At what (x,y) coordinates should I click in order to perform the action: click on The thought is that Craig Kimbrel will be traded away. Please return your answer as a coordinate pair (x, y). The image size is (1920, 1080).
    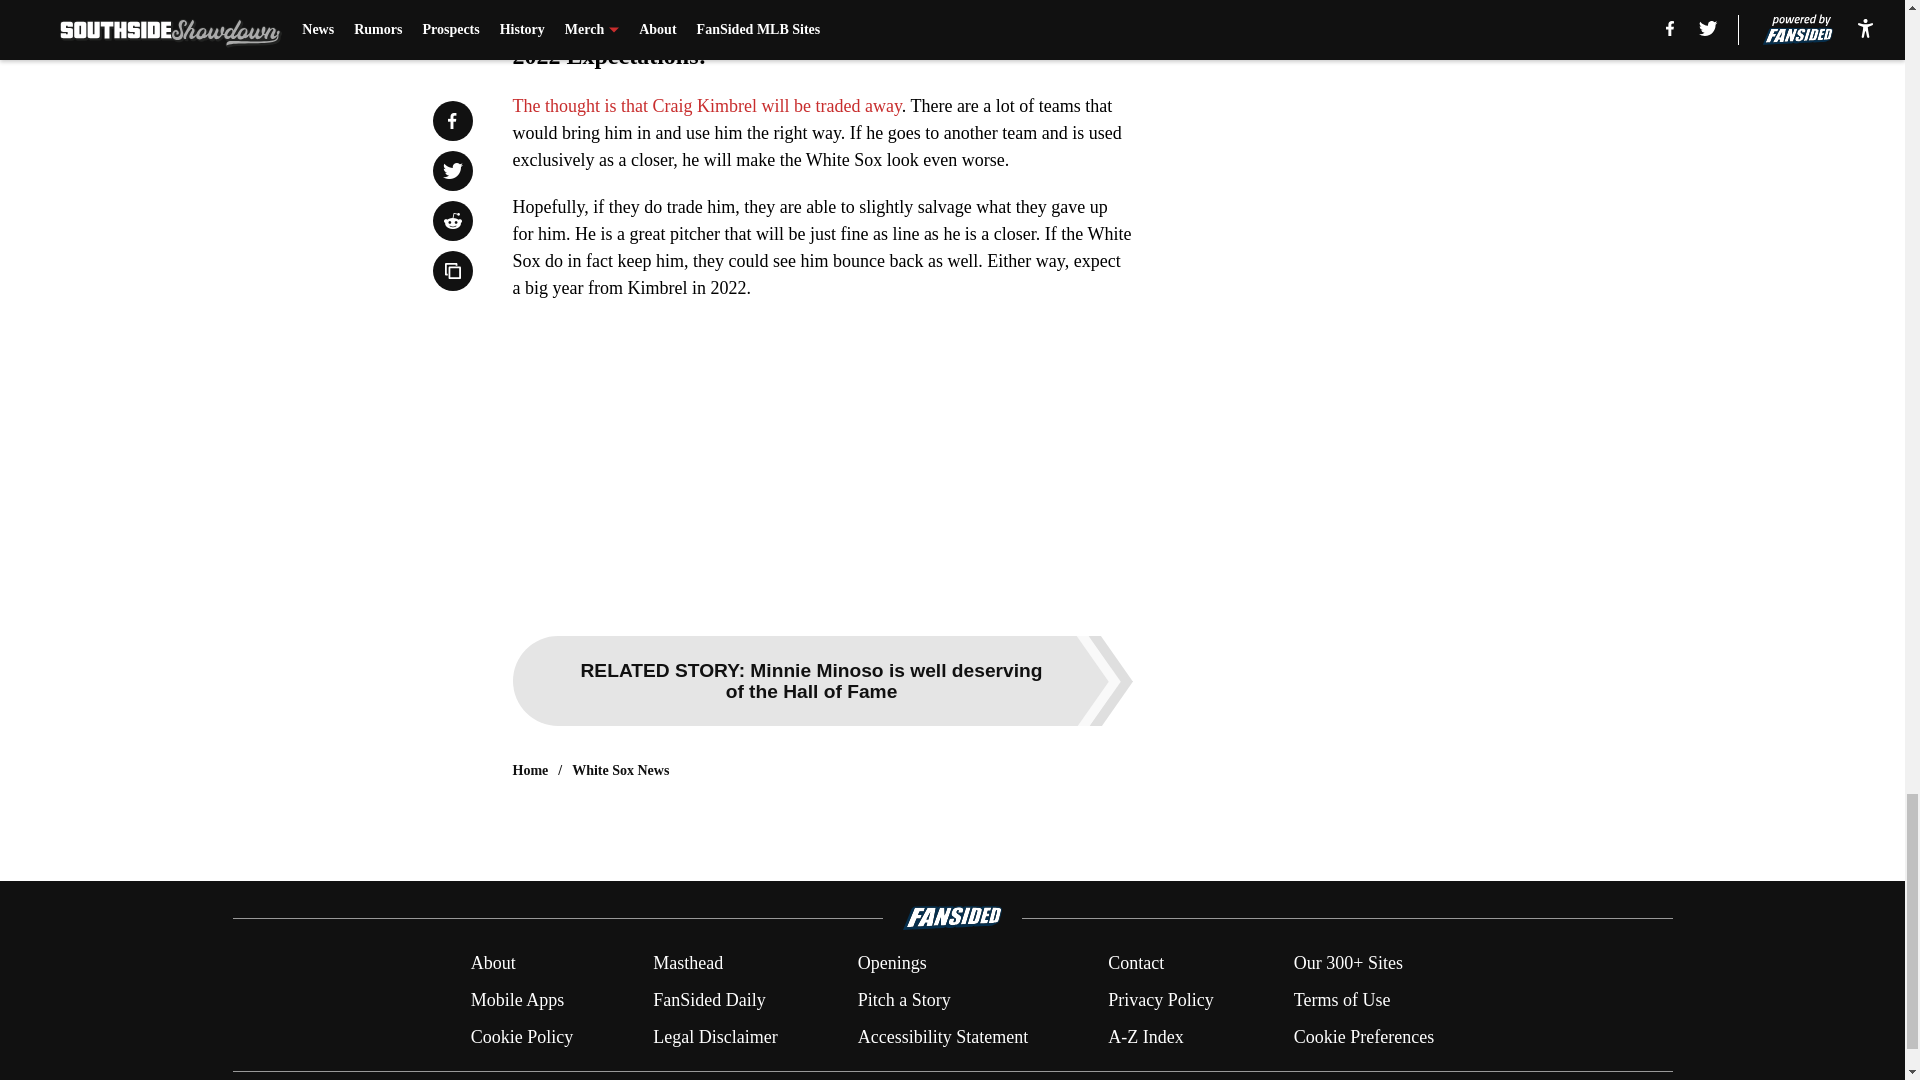
    Looking at the image, I should click on (706, 106).